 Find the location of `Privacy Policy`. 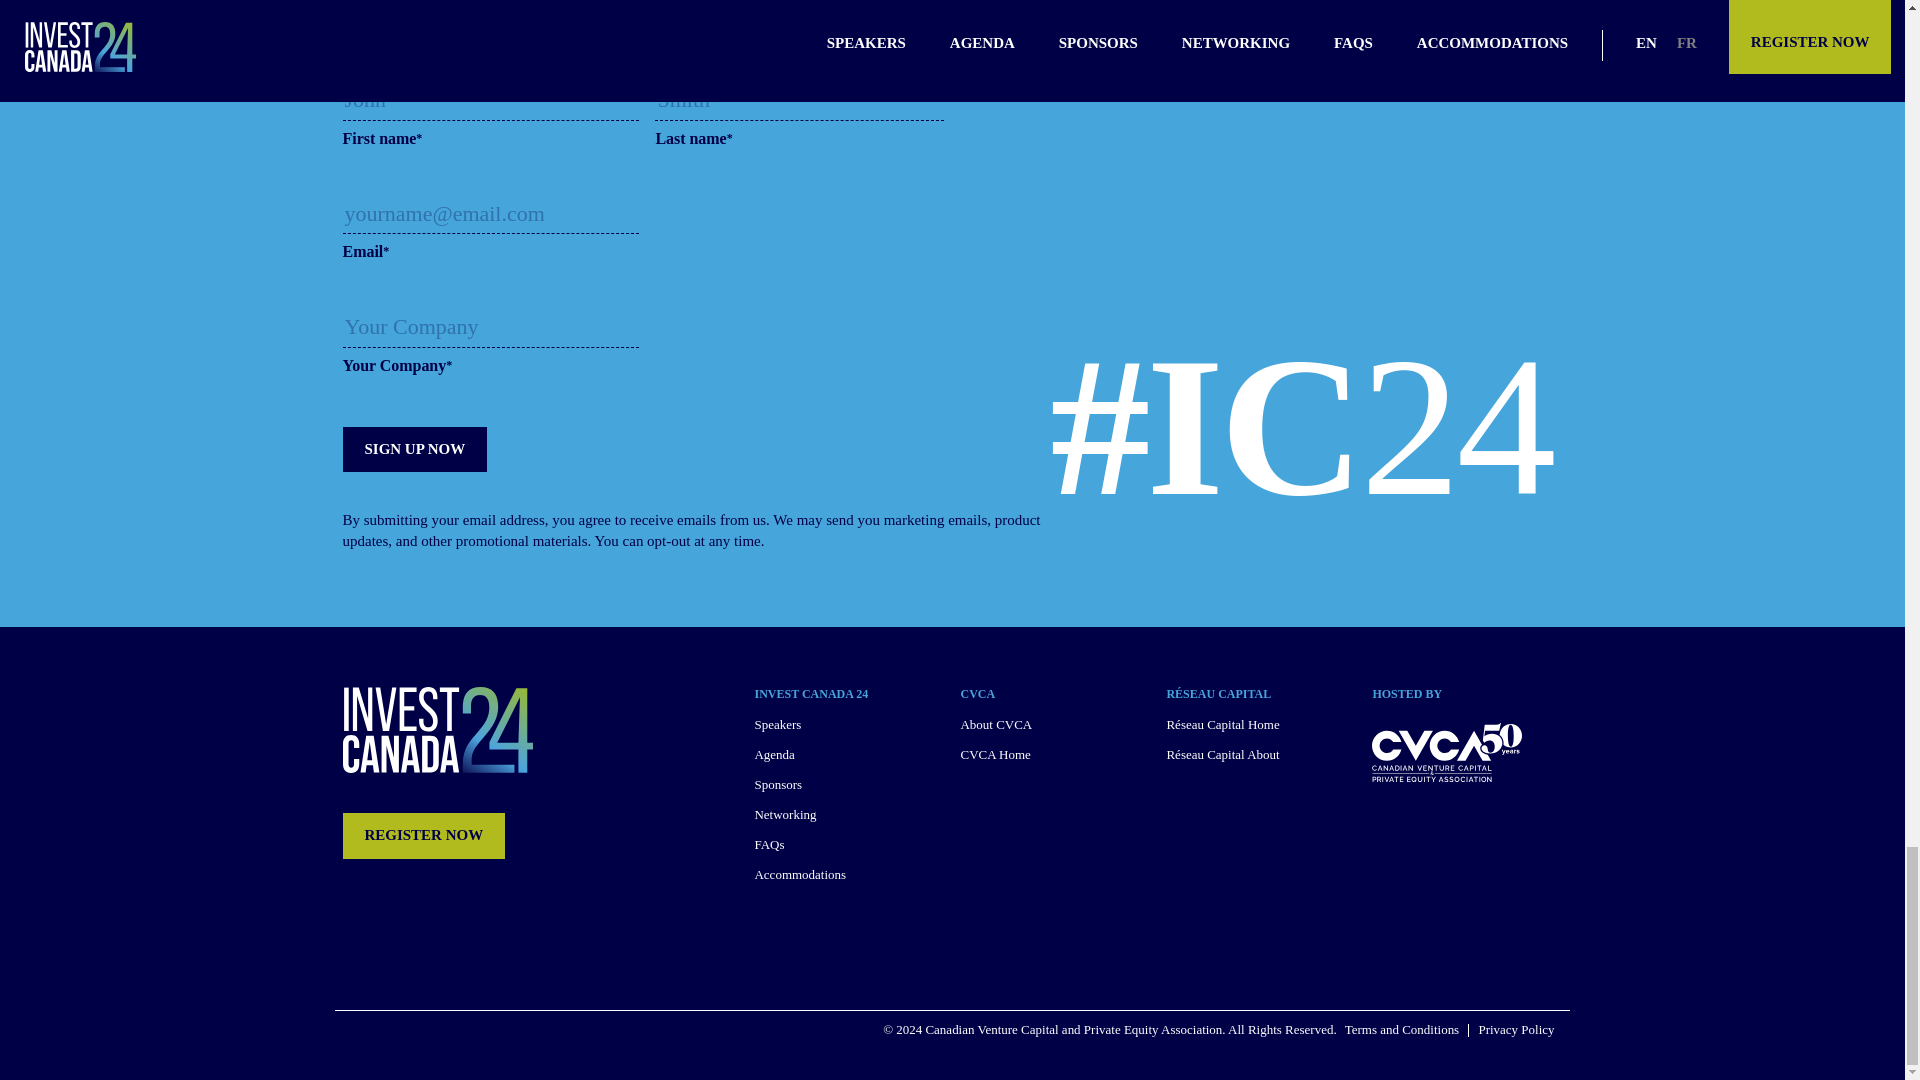

Privacy Policy is located at coordinates (1516, 1030).